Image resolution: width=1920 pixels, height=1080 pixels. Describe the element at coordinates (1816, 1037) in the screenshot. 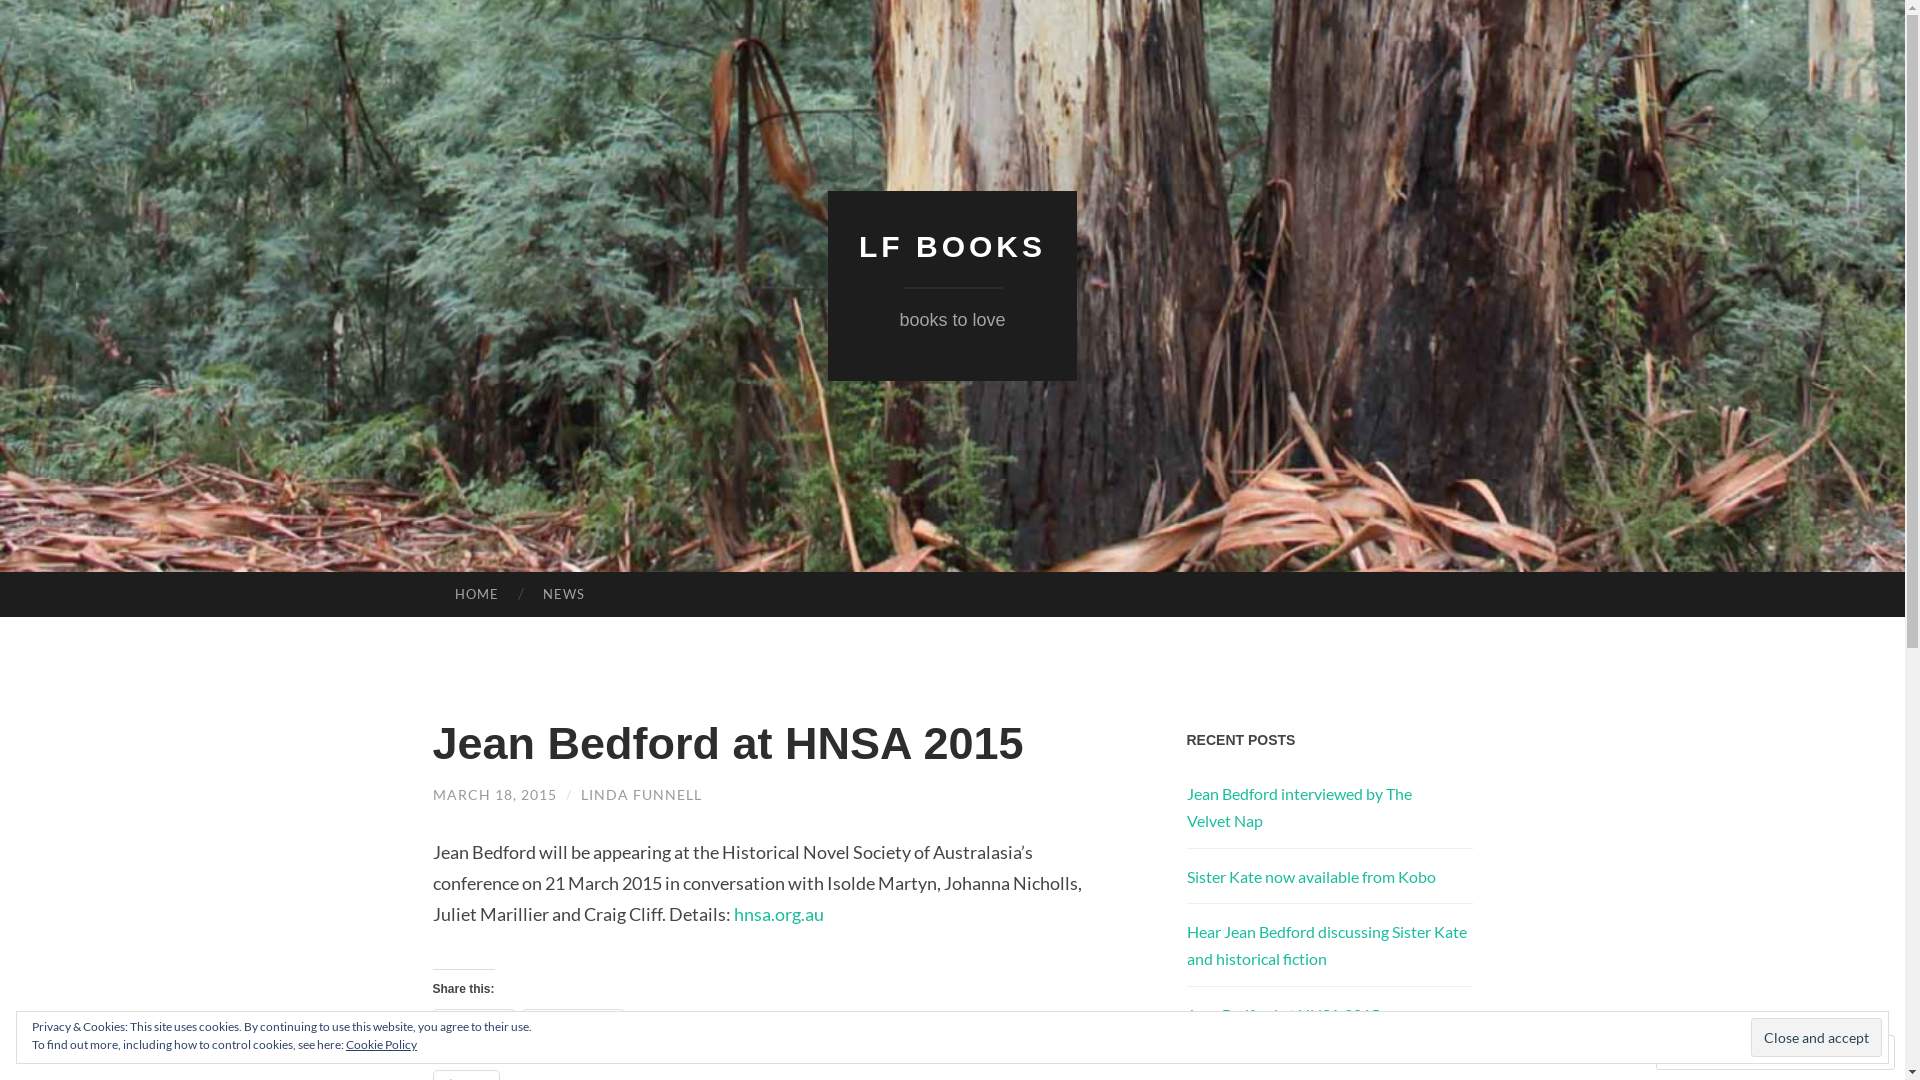

I see `Close and accept` at that location.